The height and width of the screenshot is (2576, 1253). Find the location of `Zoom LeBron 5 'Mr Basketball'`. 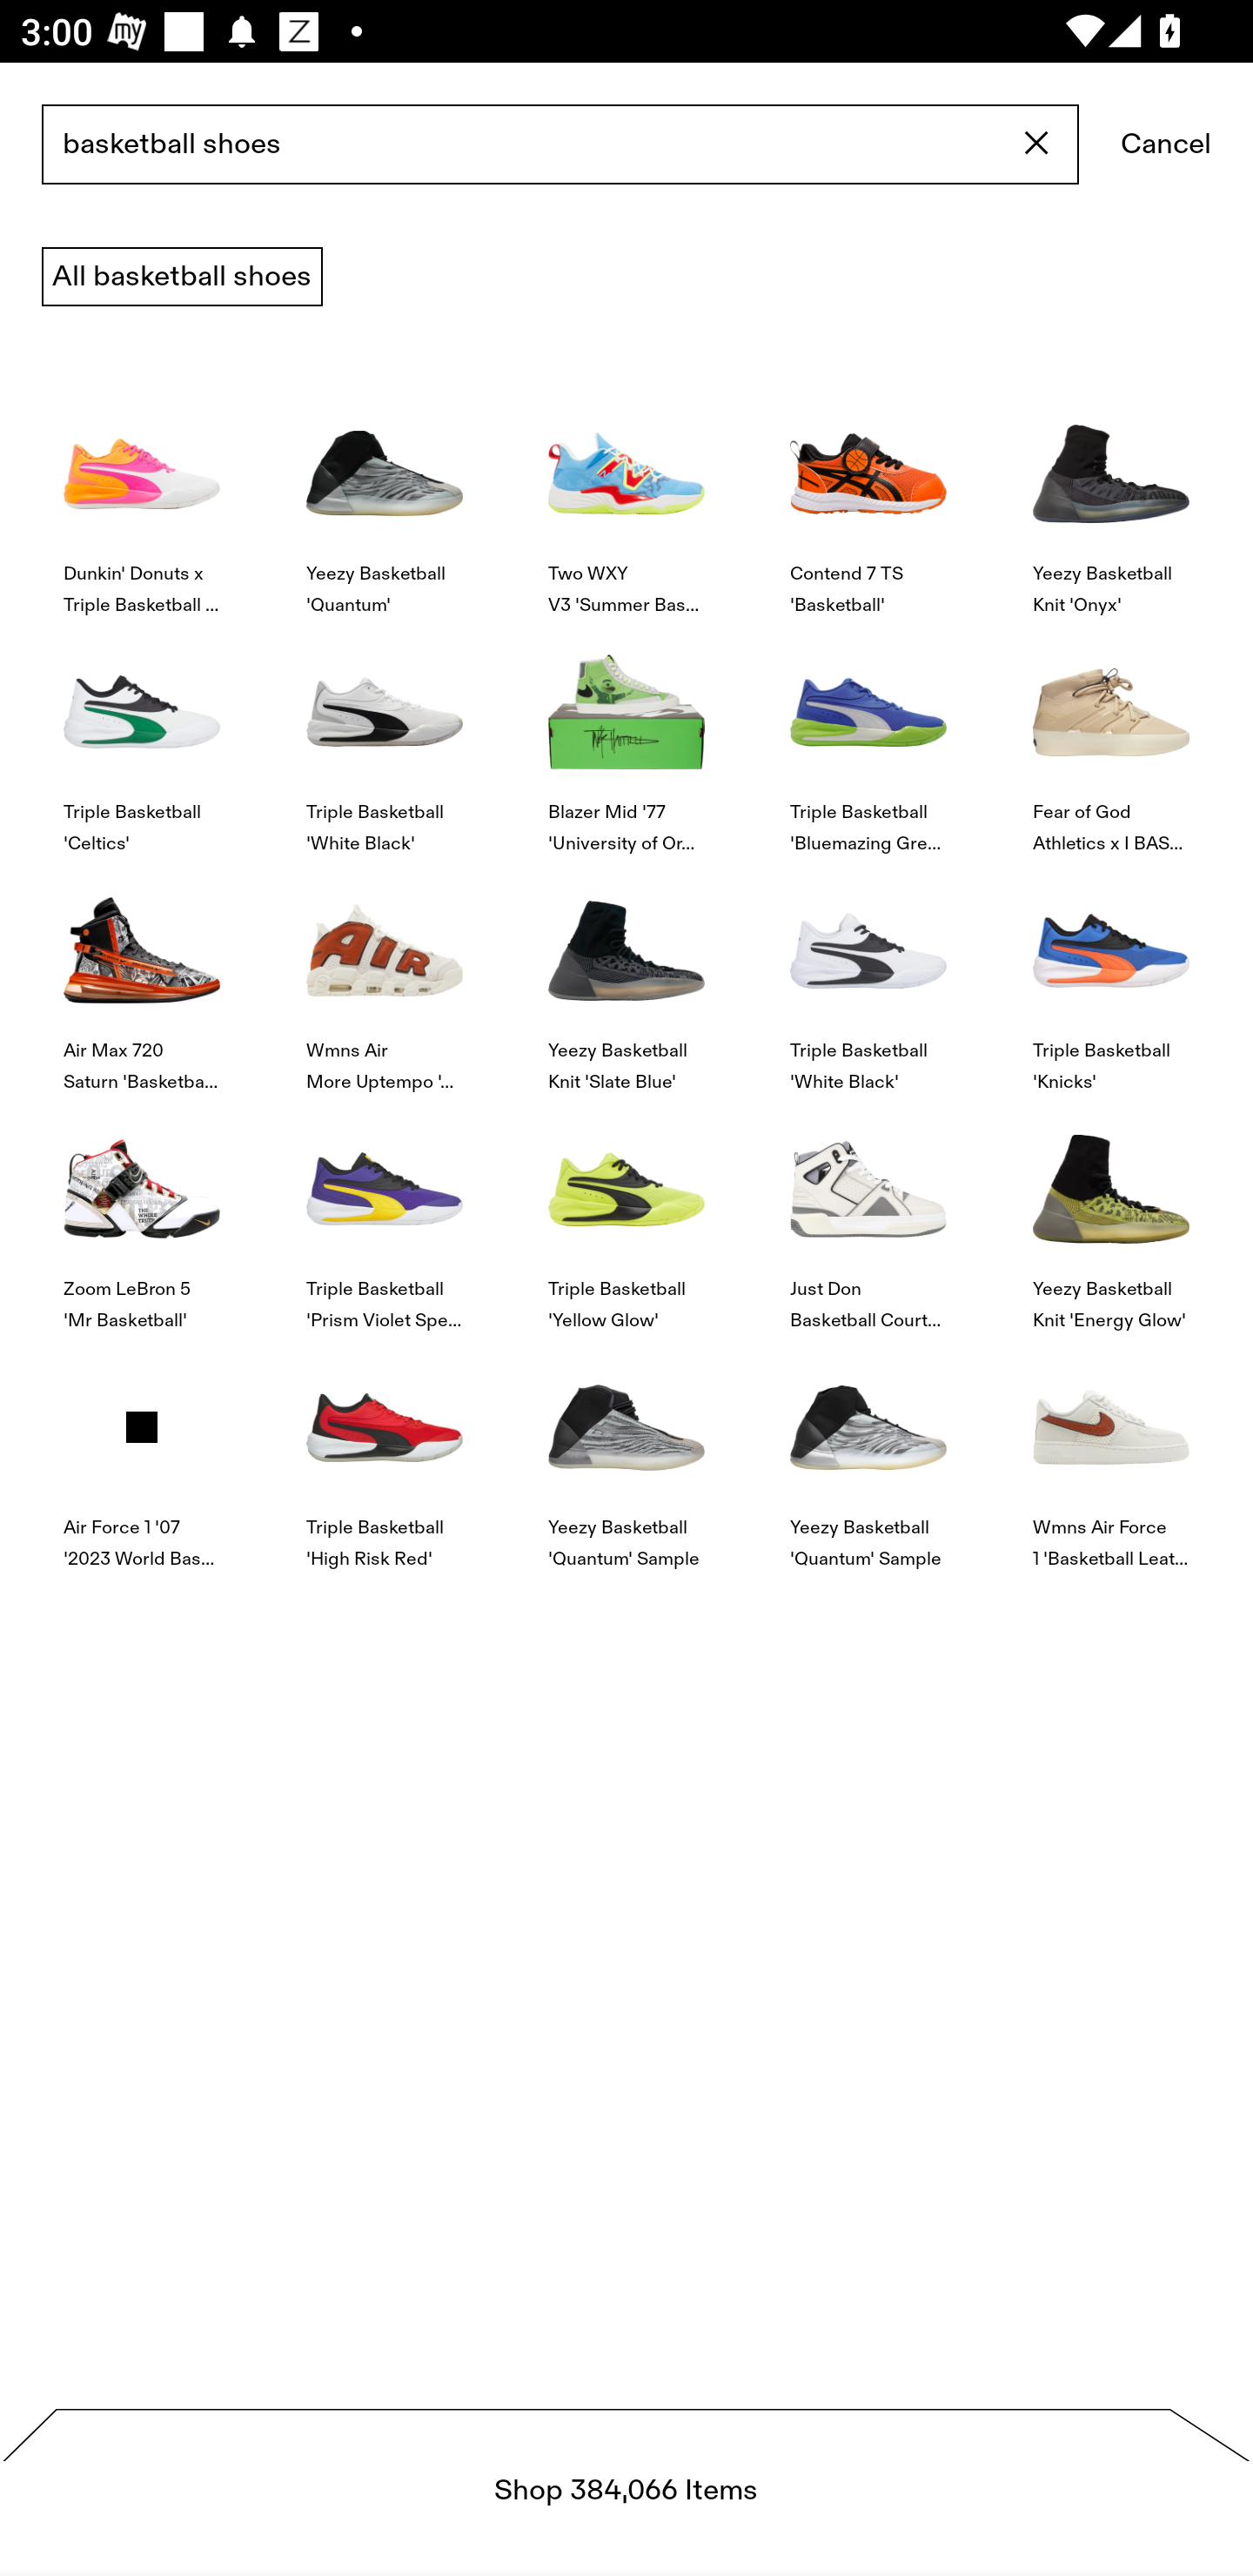

Zoom LeBron 5 'Mr Basketball' is located at coordinates (142, 1215).